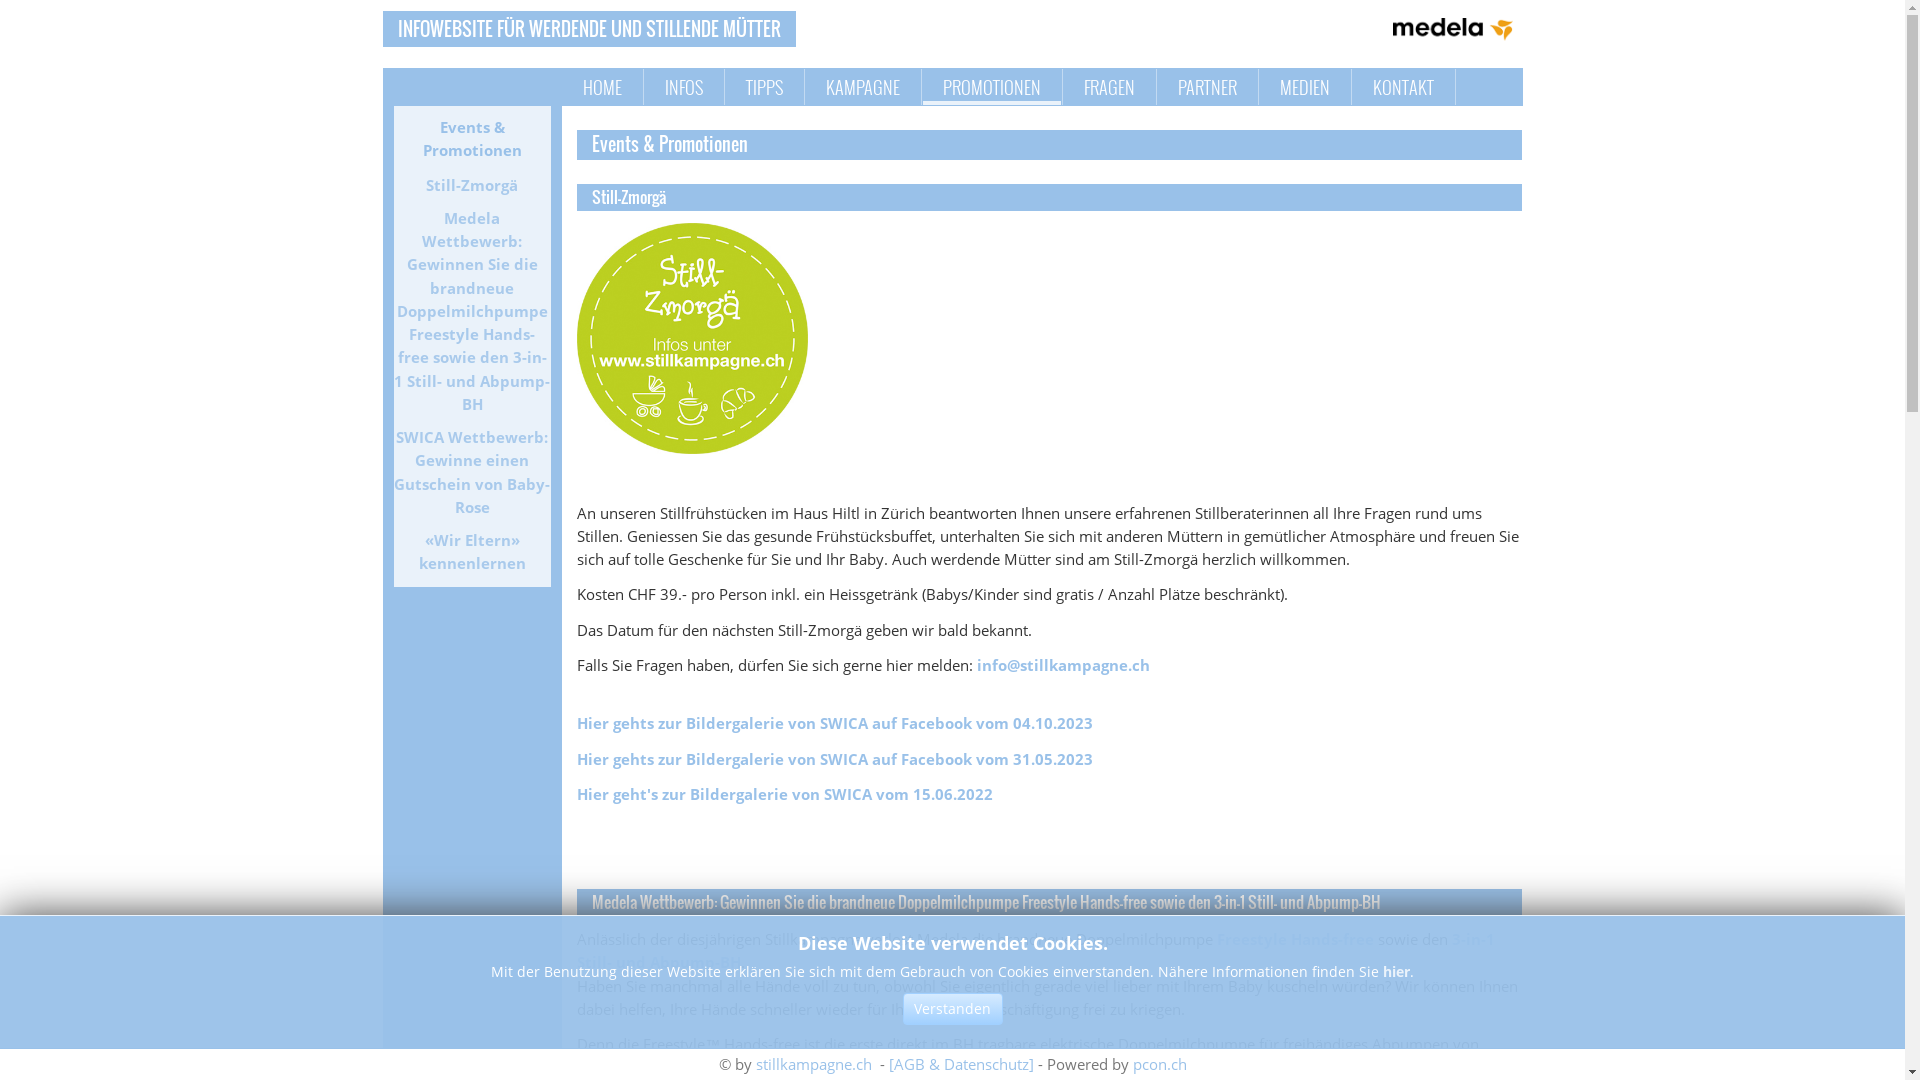  What do you see at coordinates (1296, 939) in the screenshot?
I see `Freestyle Hands-free` at bounding box center [1296, 939].